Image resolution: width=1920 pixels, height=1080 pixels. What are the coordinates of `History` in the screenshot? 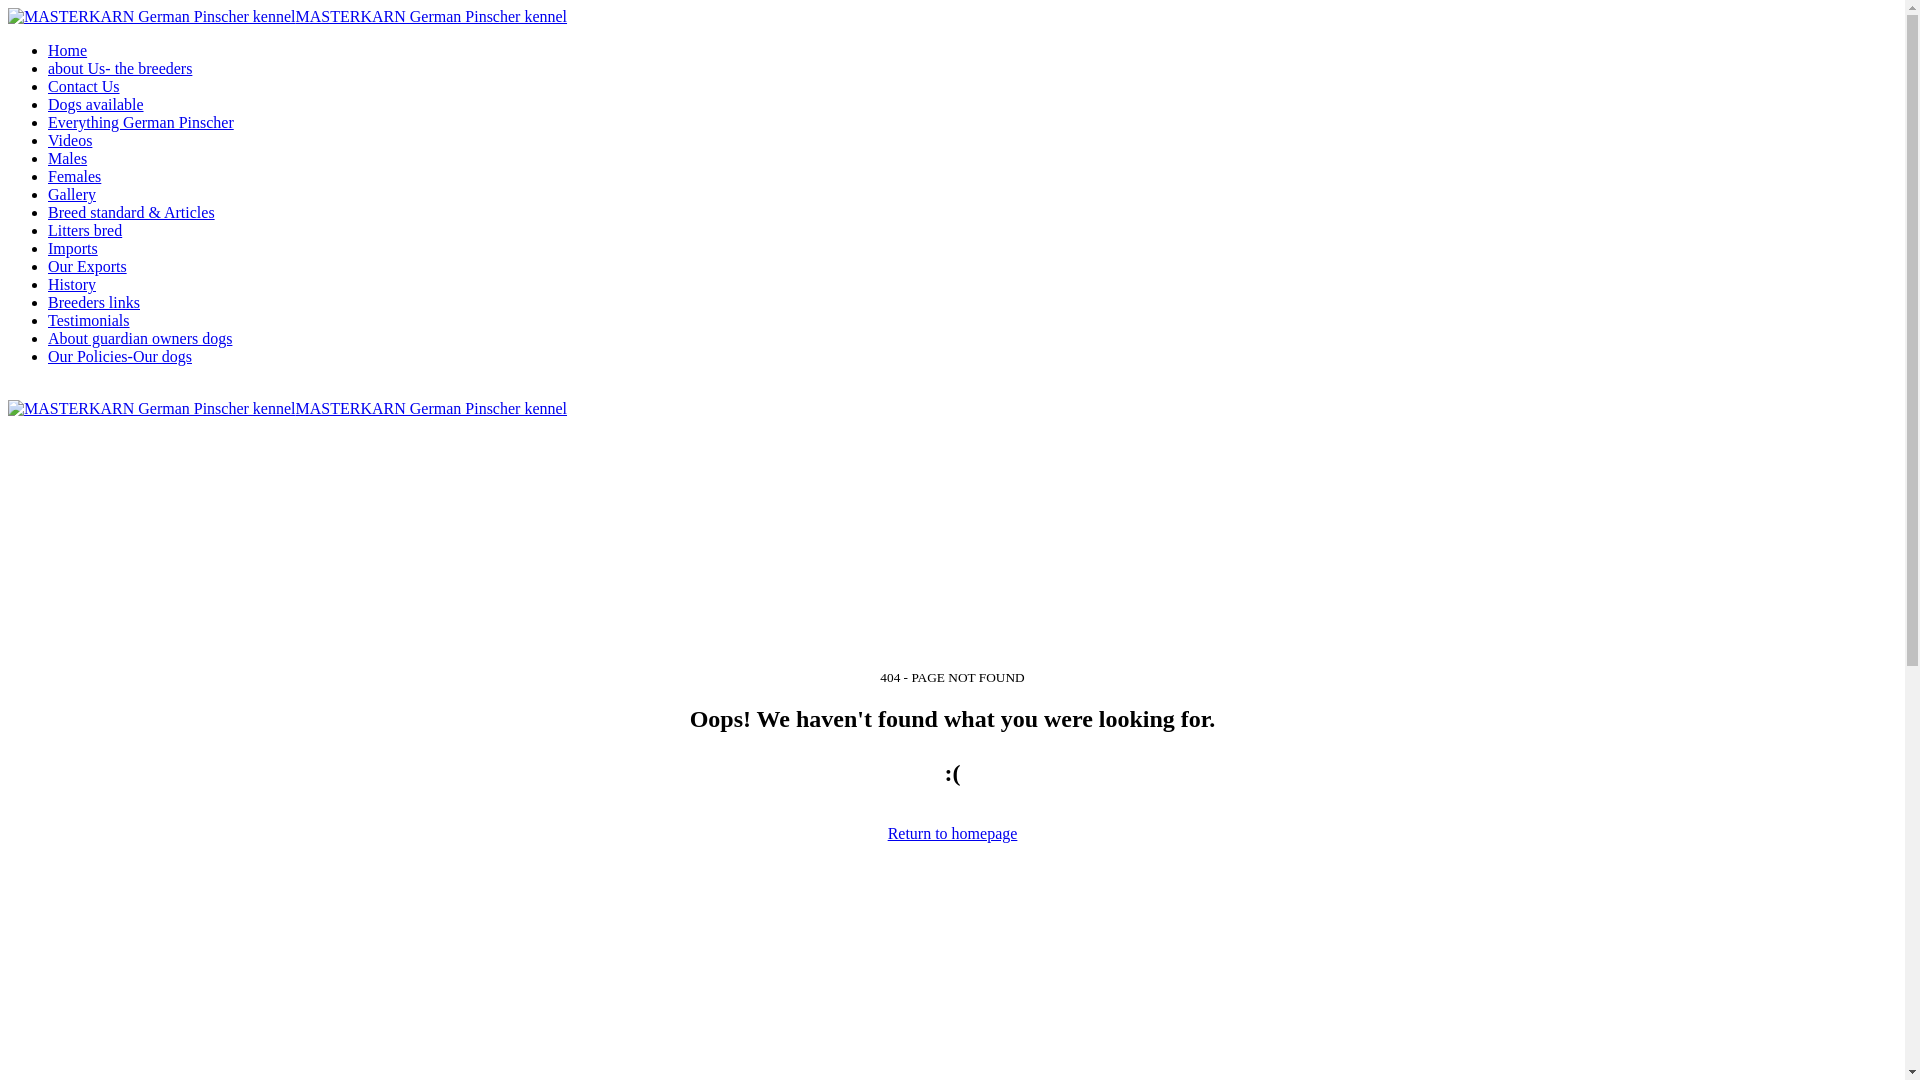 It's located at (72, 284).